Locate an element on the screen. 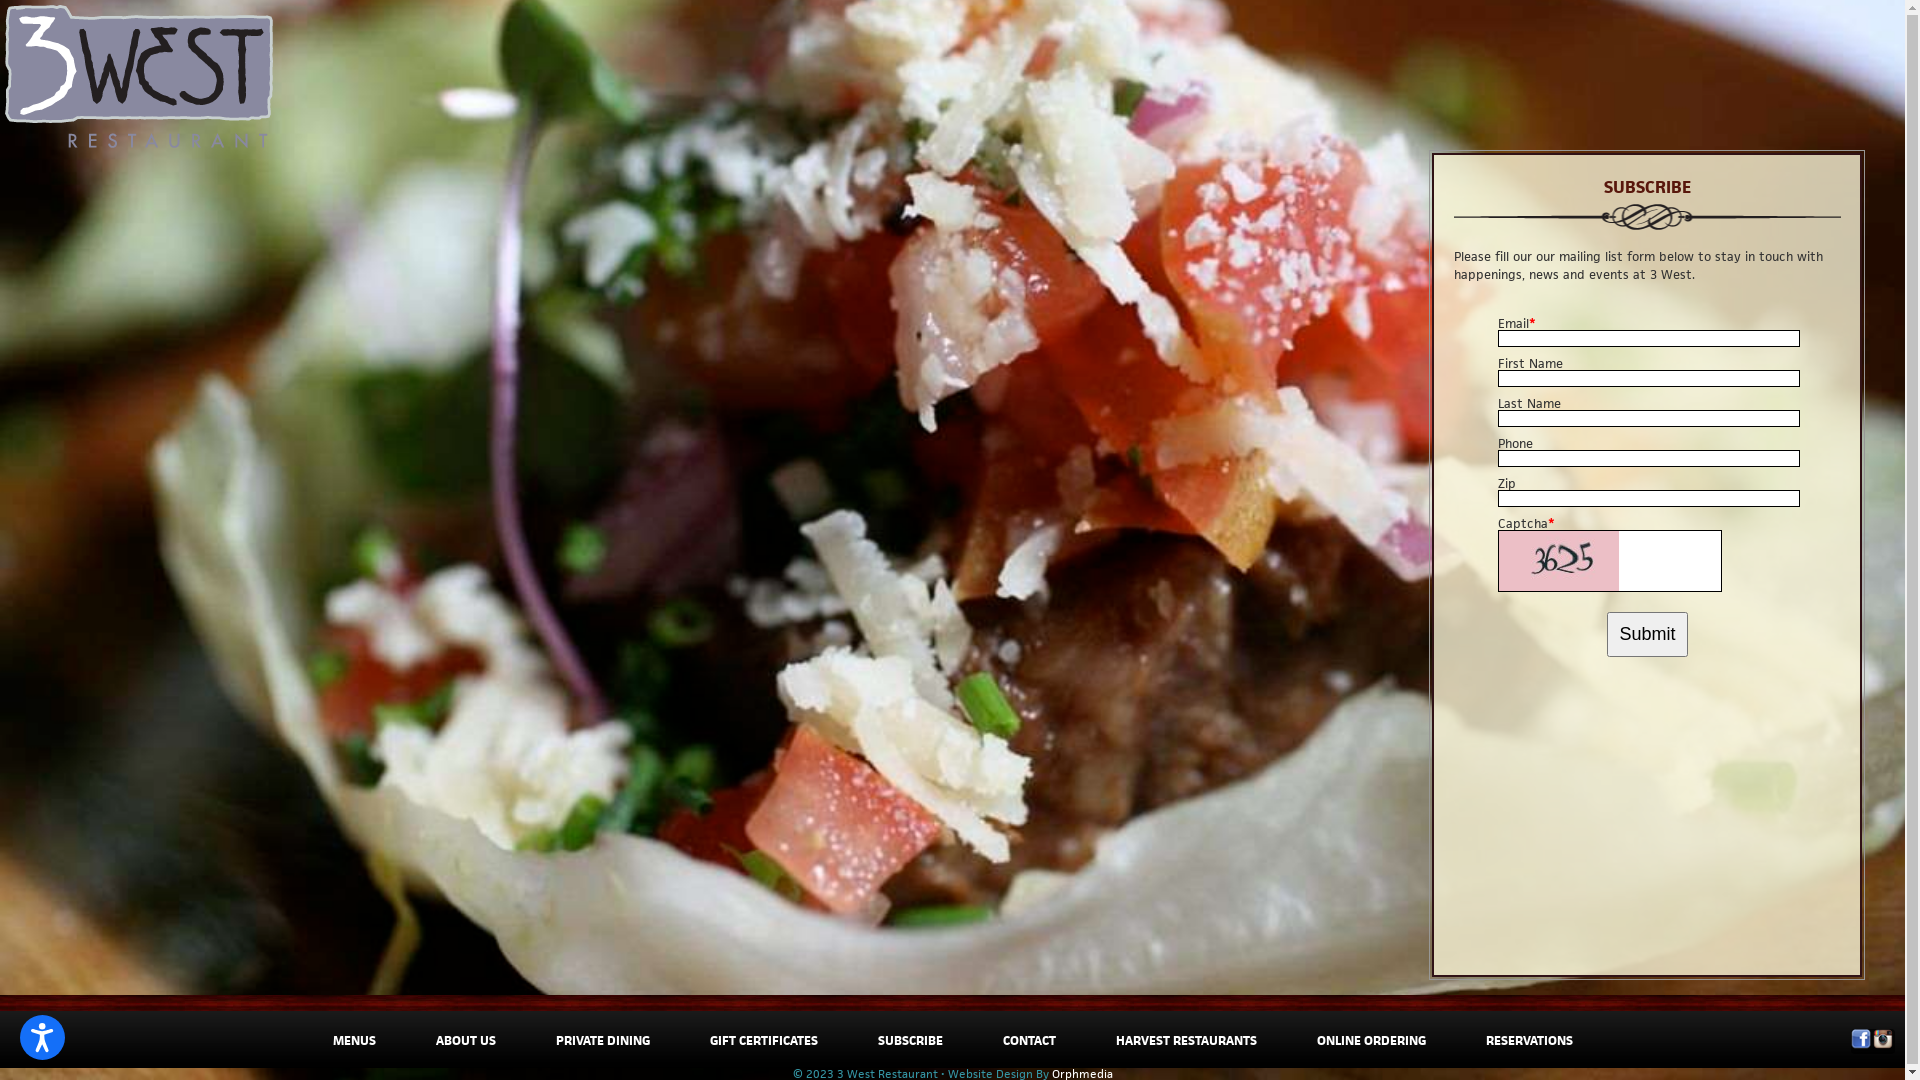 Image resolution: width=1920 pixels, height=1080 pixels. Submit is located at coordinates (1647, 634).